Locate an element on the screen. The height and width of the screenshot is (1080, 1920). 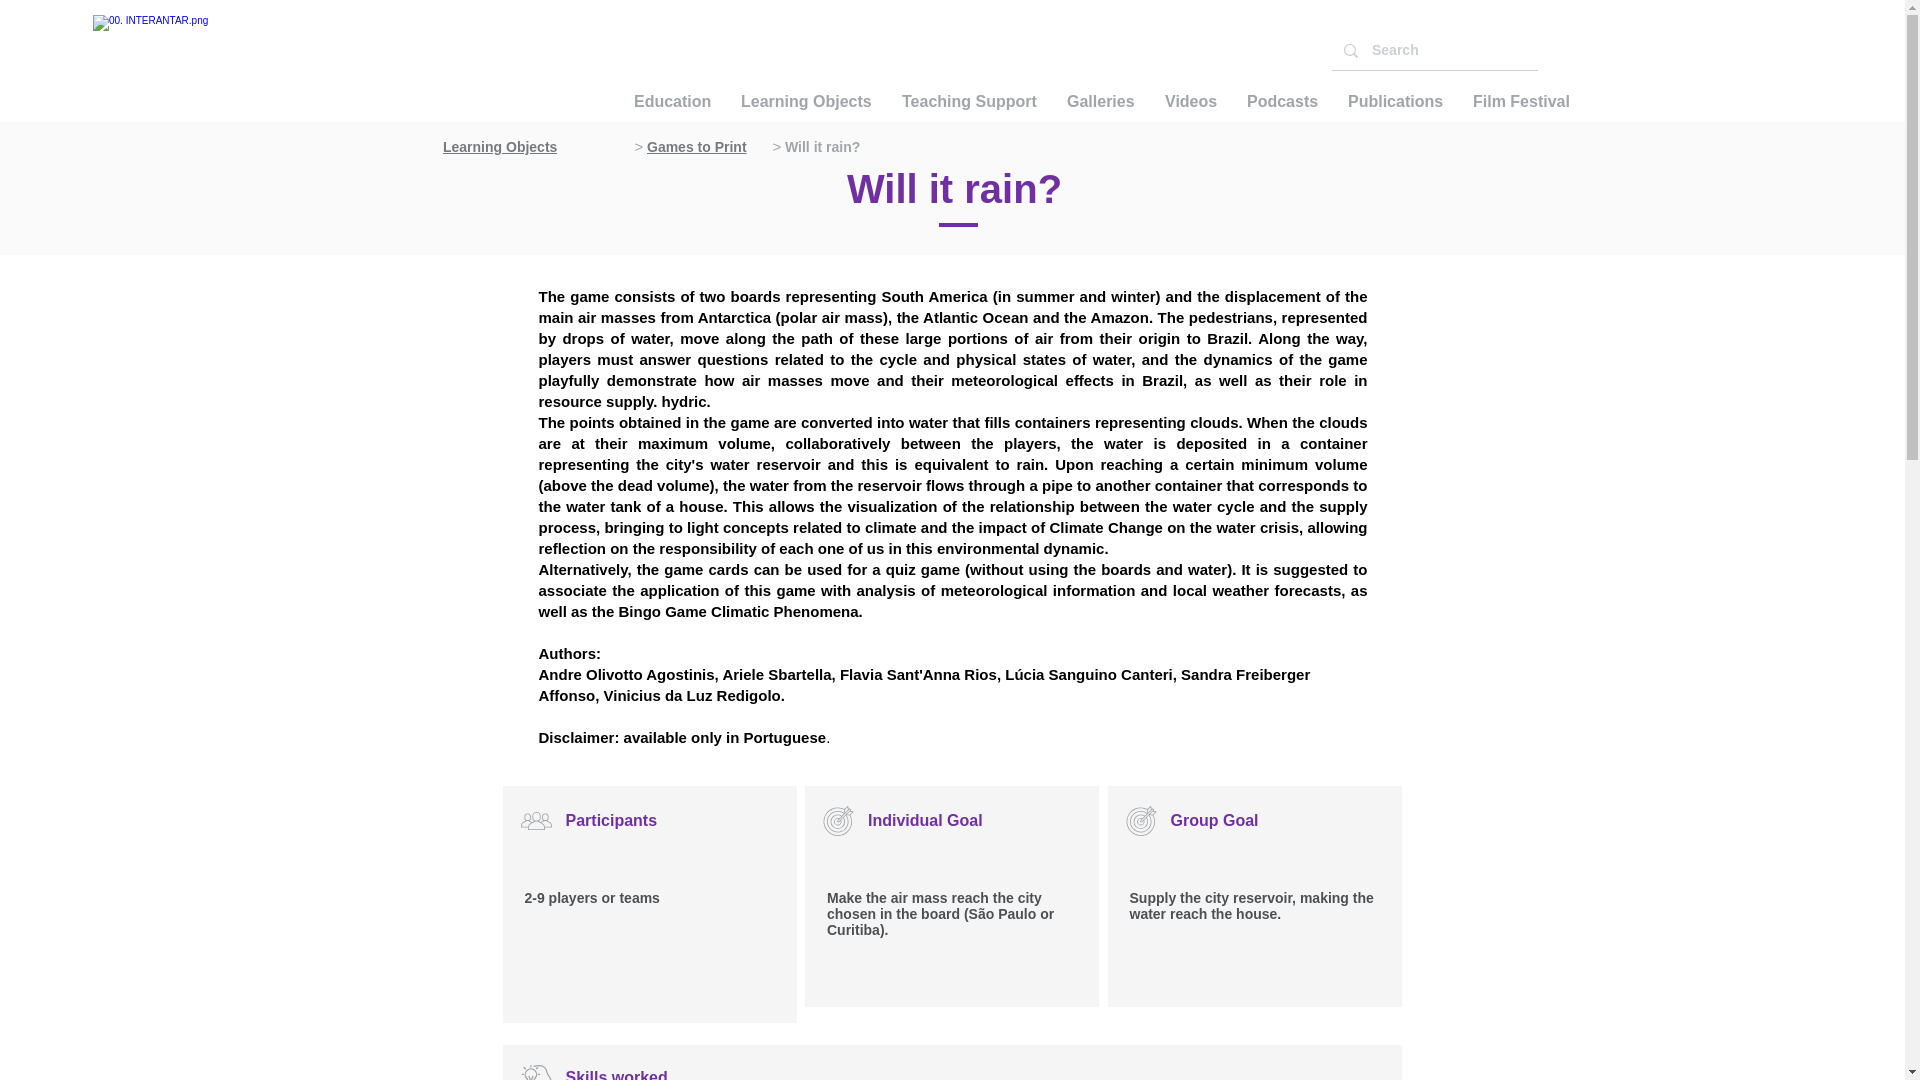
Videos is located at coordinates (1191, 101).